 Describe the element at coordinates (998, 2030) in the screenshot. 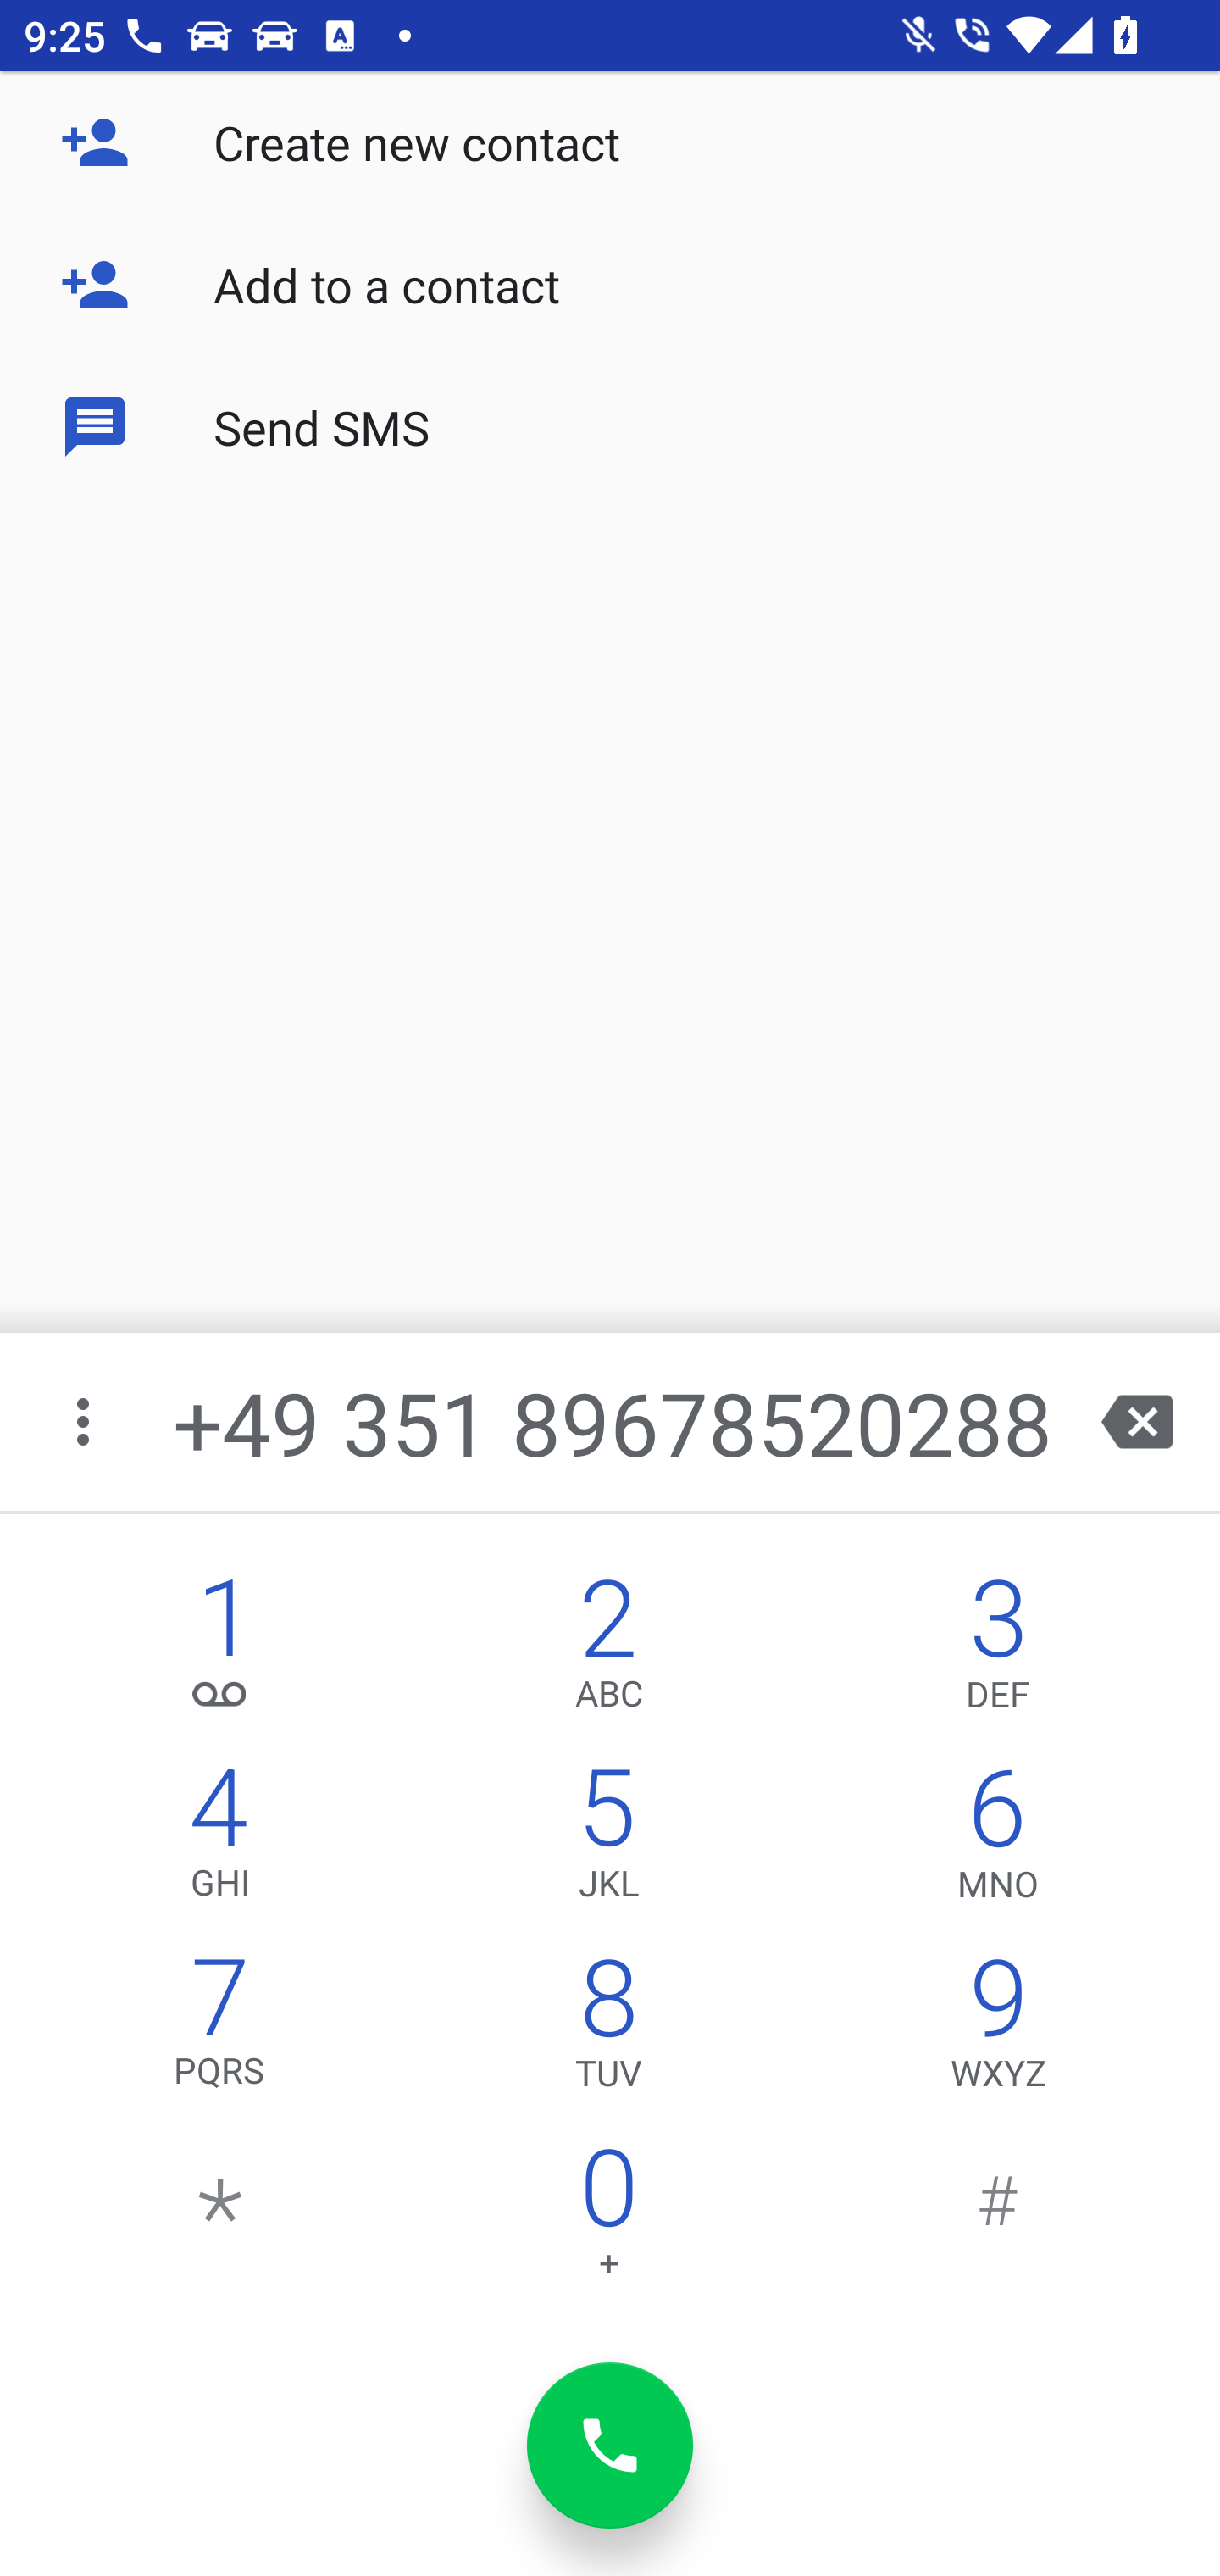

I see `9,WXYZ 9 WXYZ` at that location.